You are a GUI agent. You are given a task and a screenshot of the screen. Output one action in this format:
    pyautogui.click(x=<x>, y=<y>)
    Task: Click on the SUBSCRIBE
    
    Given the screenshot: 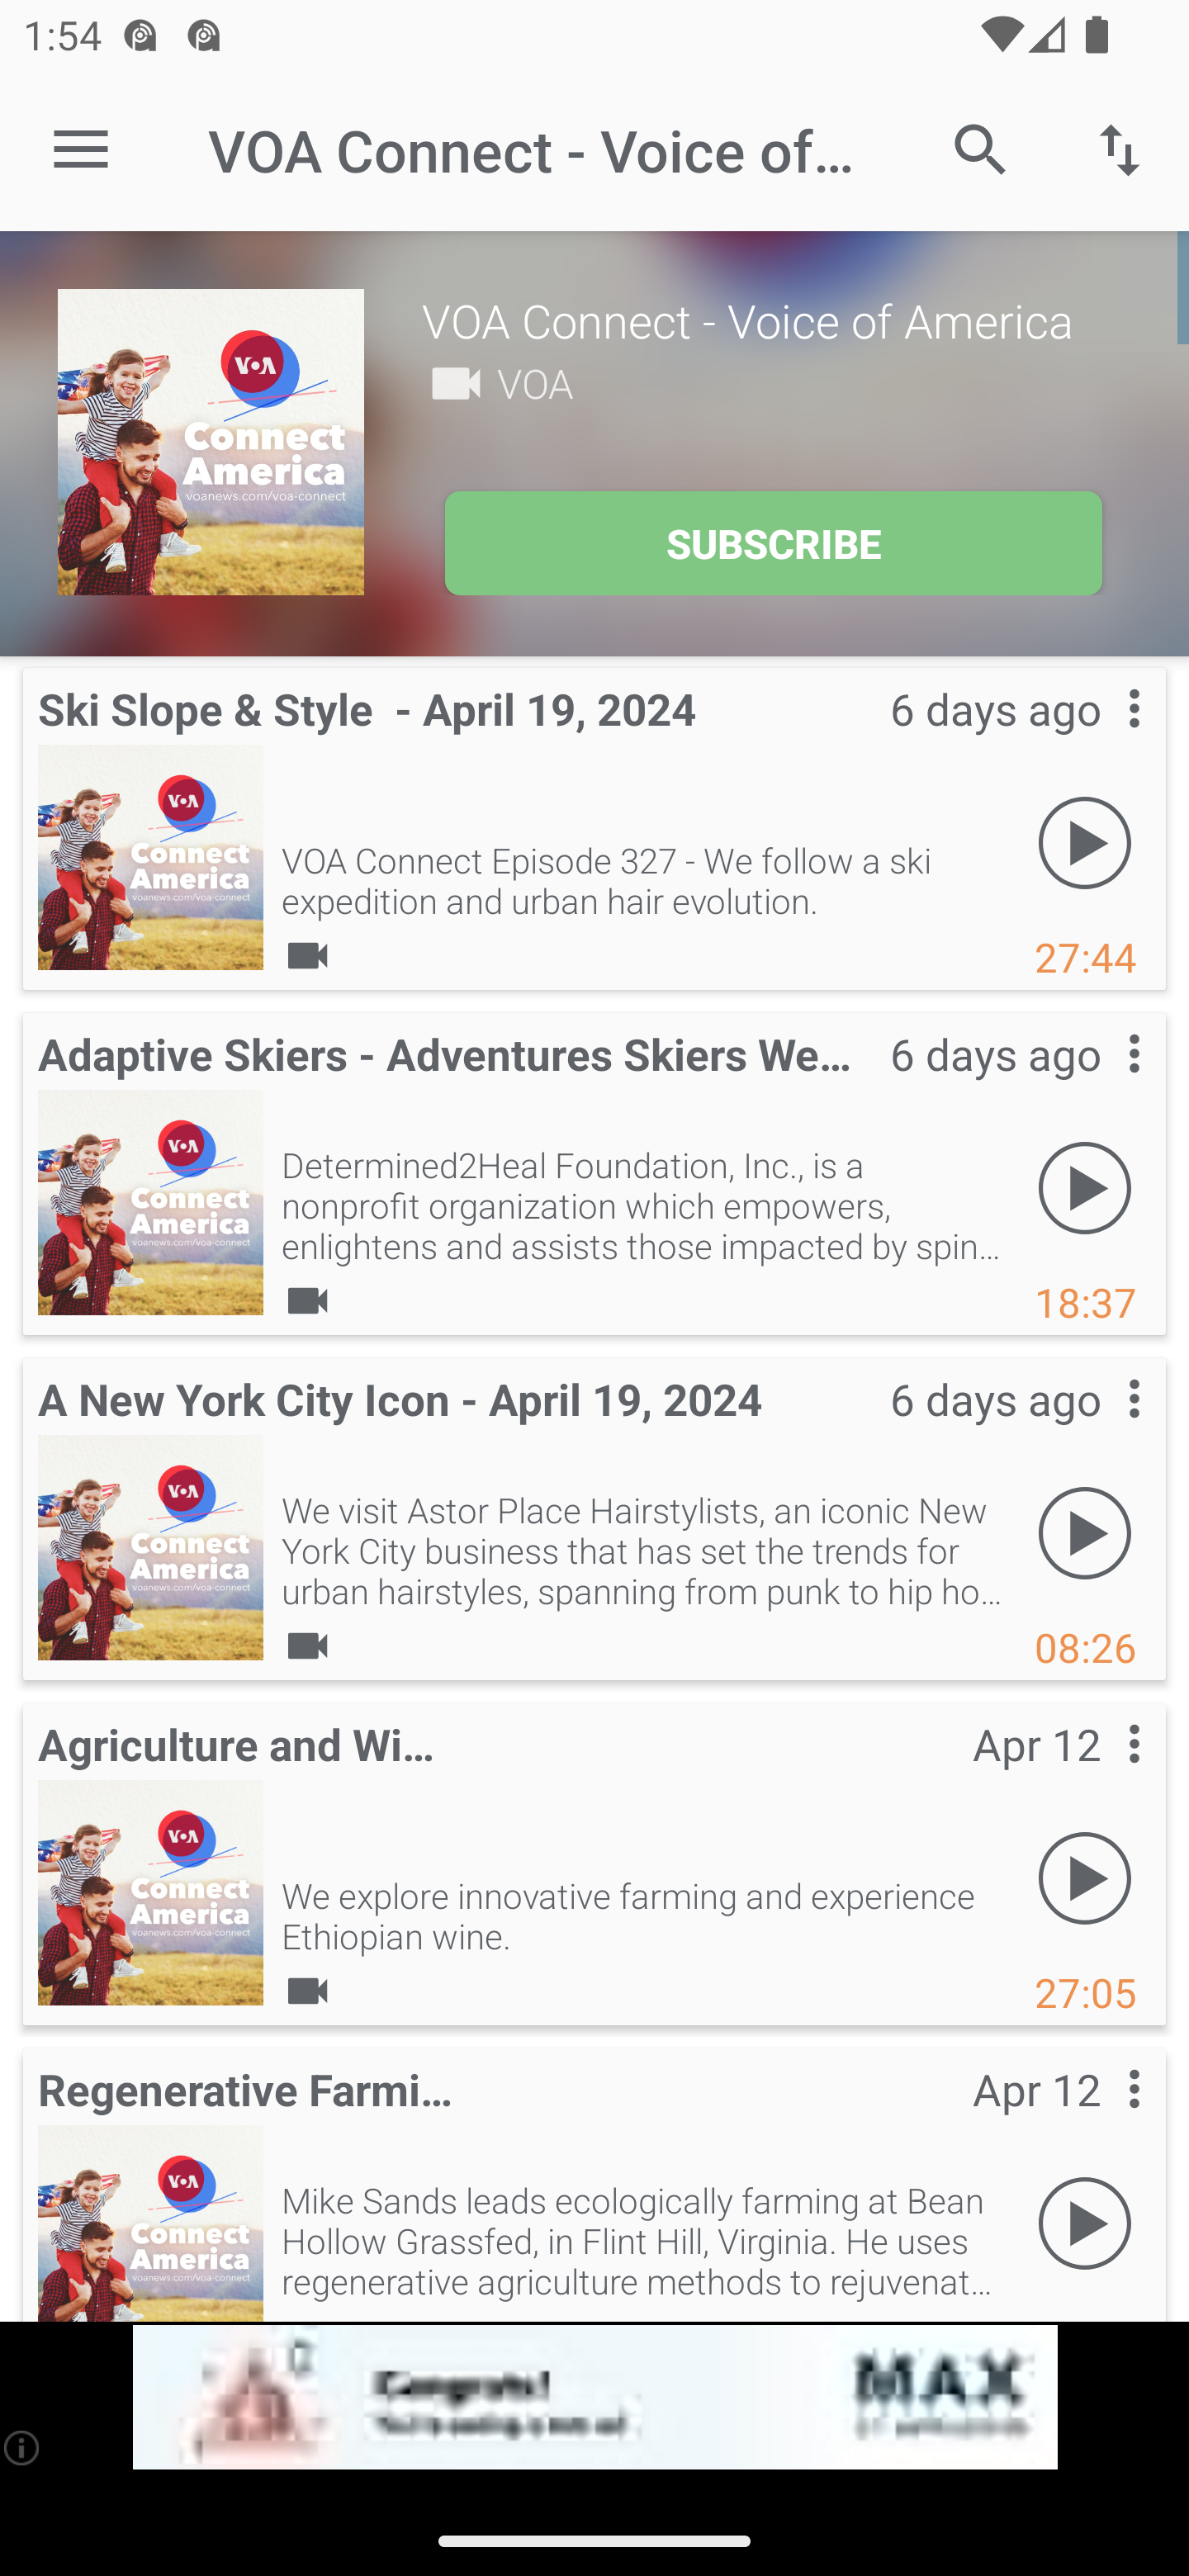 What is the action you would take?
    pyautogui.click(x=773, y=543)
    